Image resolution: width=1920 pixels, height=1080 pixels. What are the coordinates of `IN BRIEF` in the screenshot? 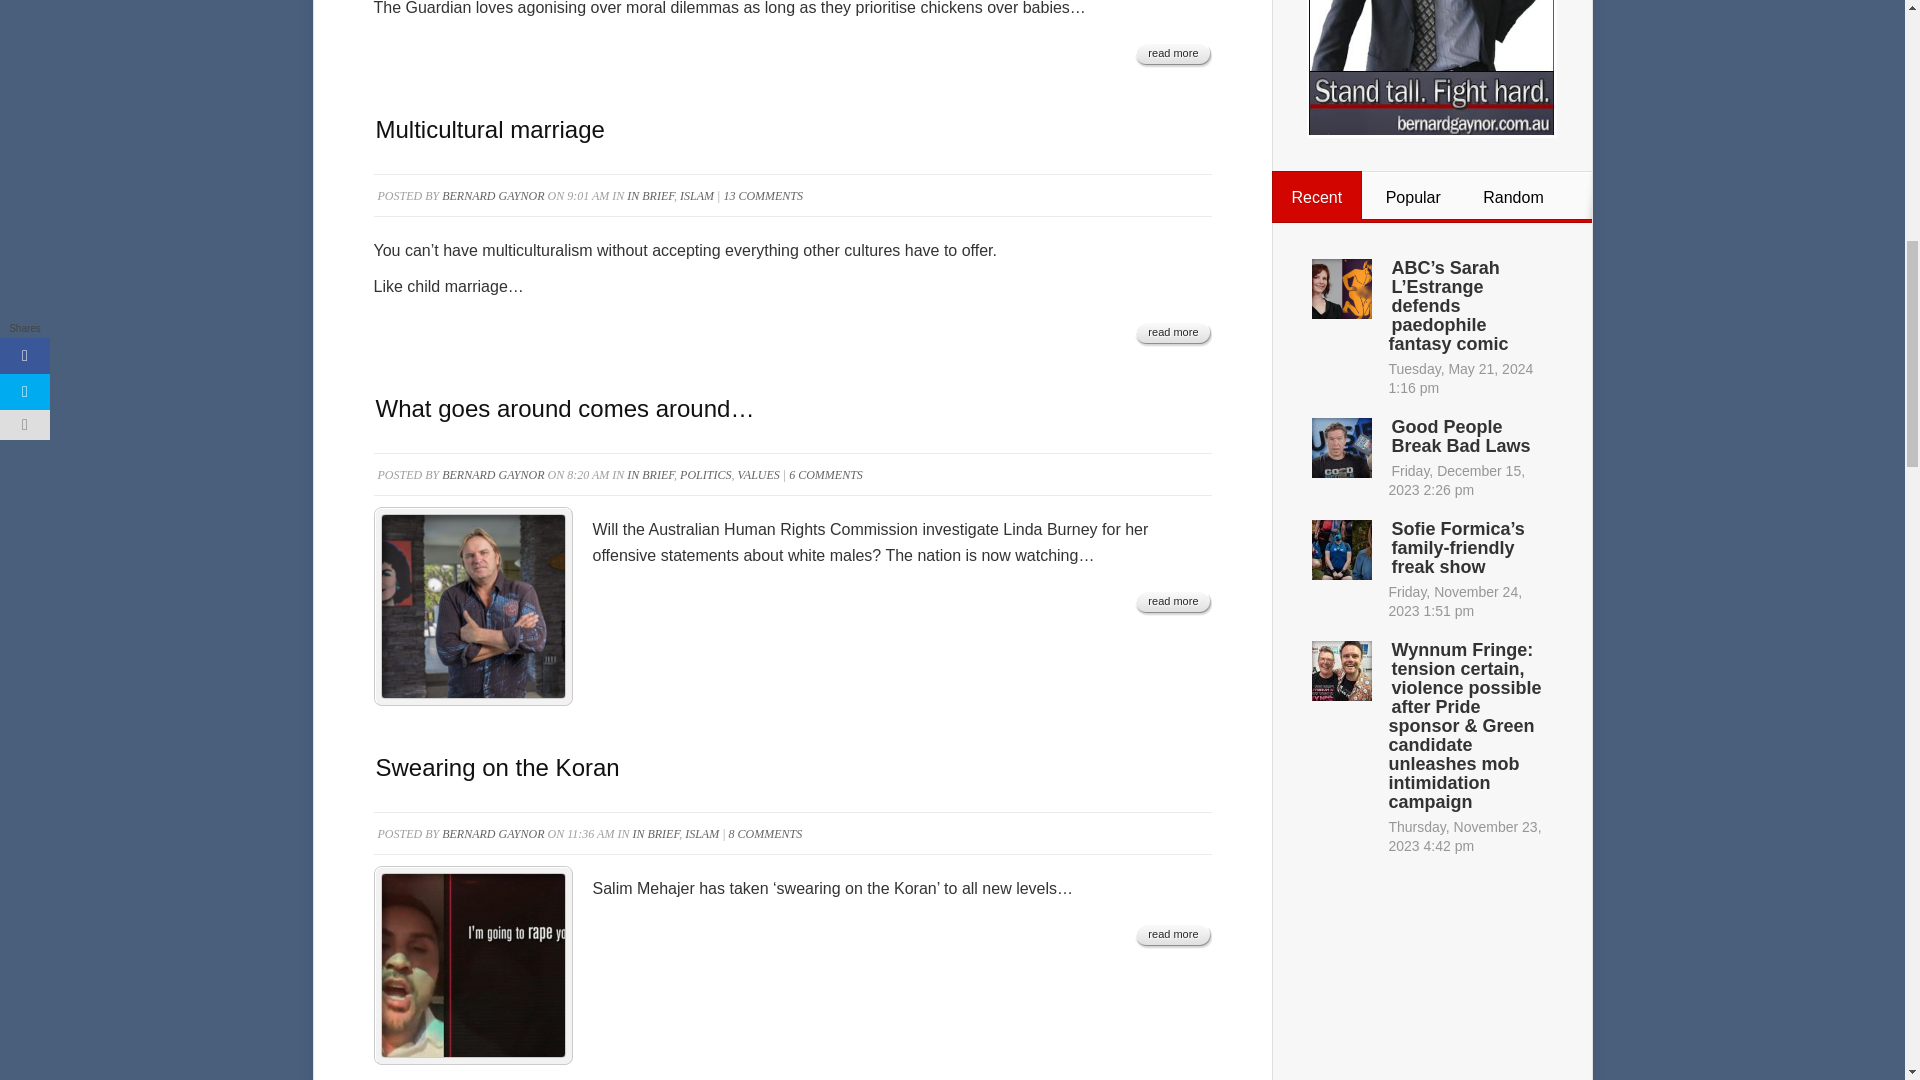 It's located at (650, 196).